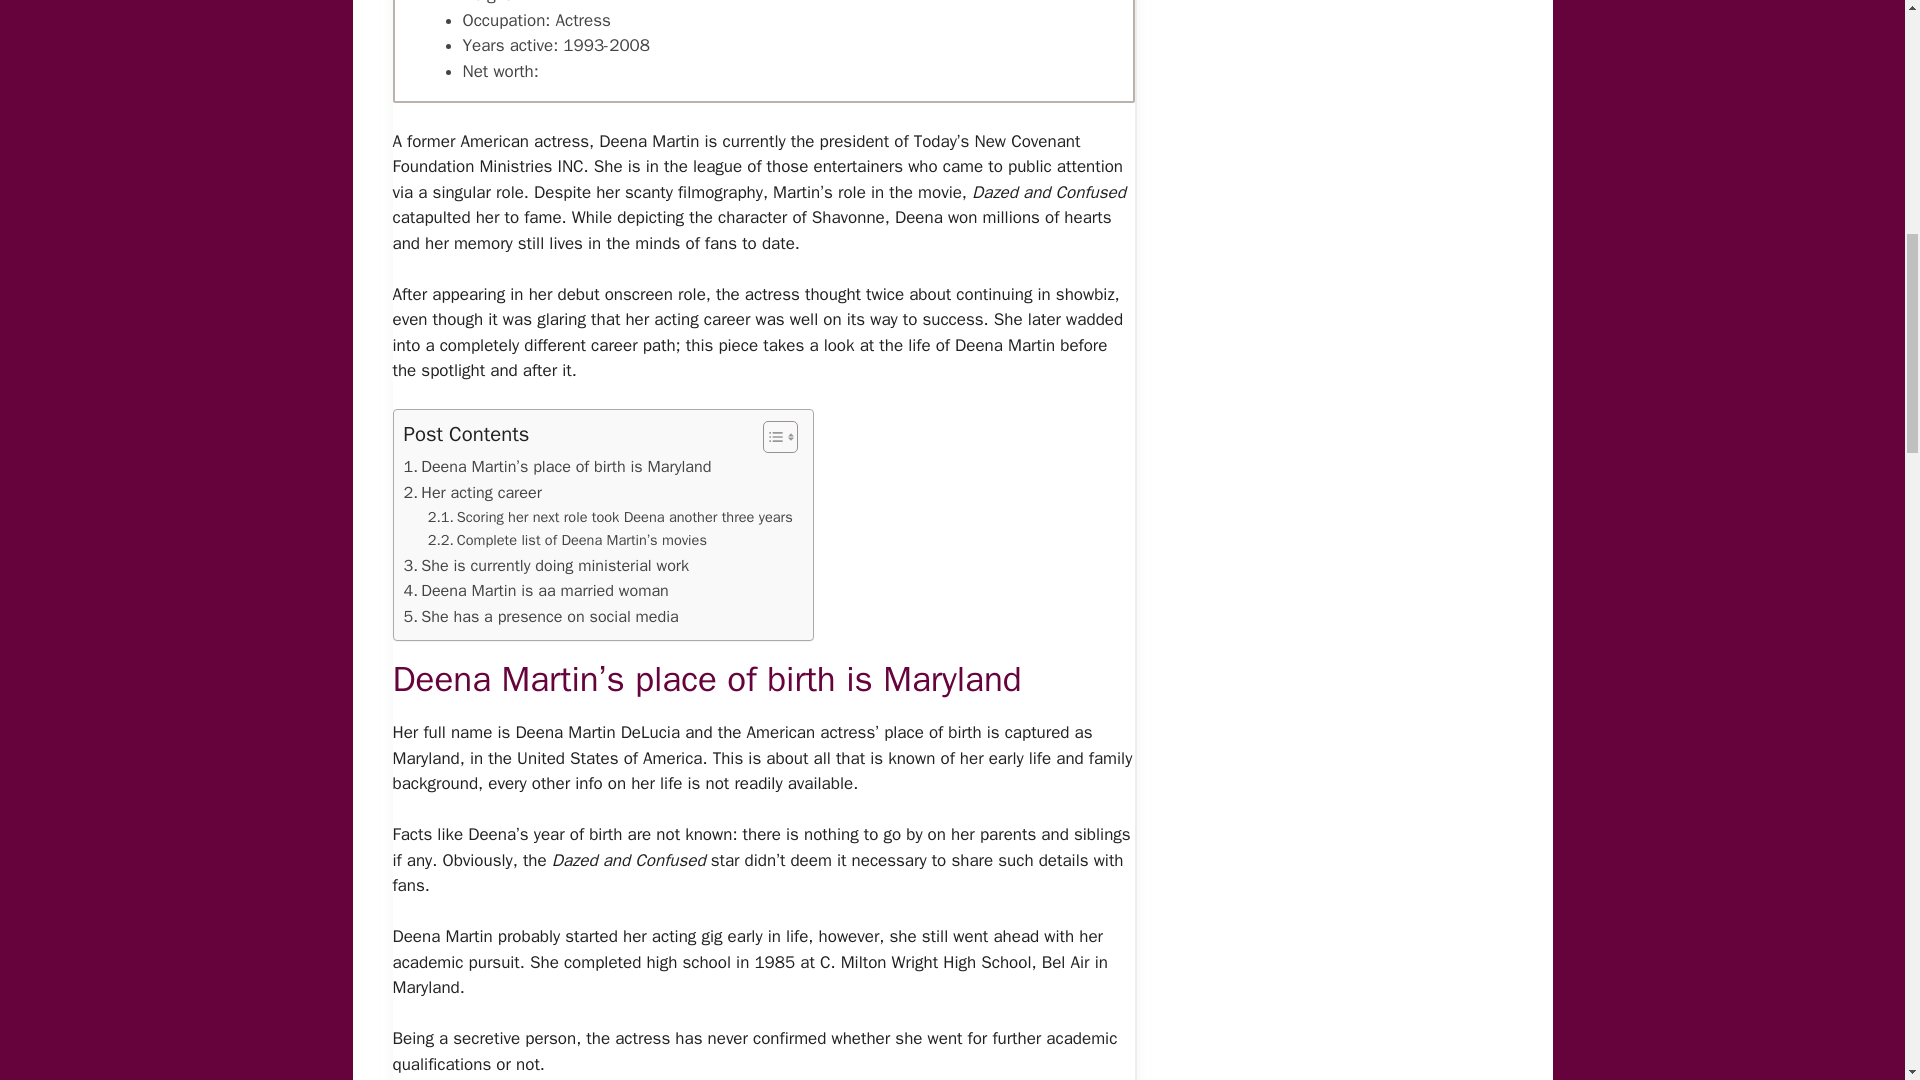 Image resolution: width=1920 pixels, height=1080 pixels. I want to click on Her acting career, so click(472, 492).